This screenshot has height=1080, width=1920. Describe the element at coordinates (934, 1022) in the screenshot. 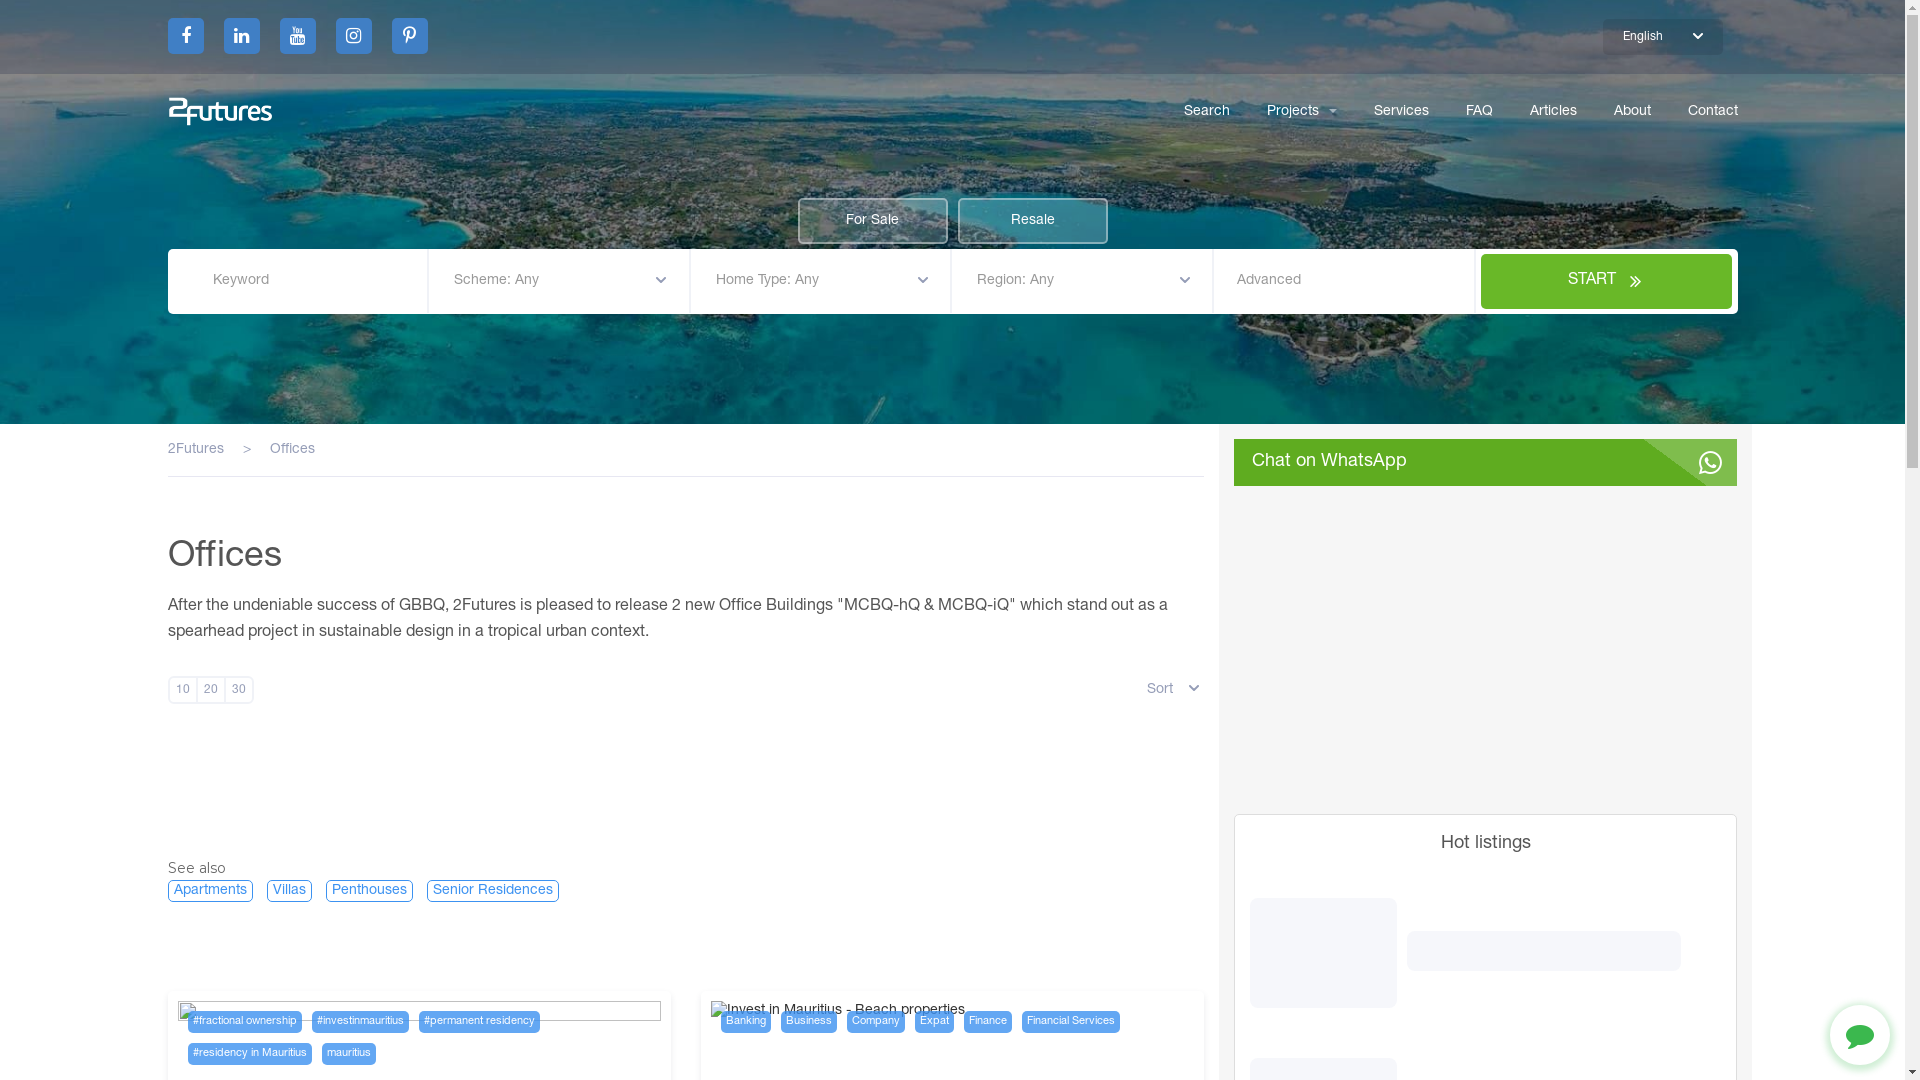

I see `Expat` at that location.